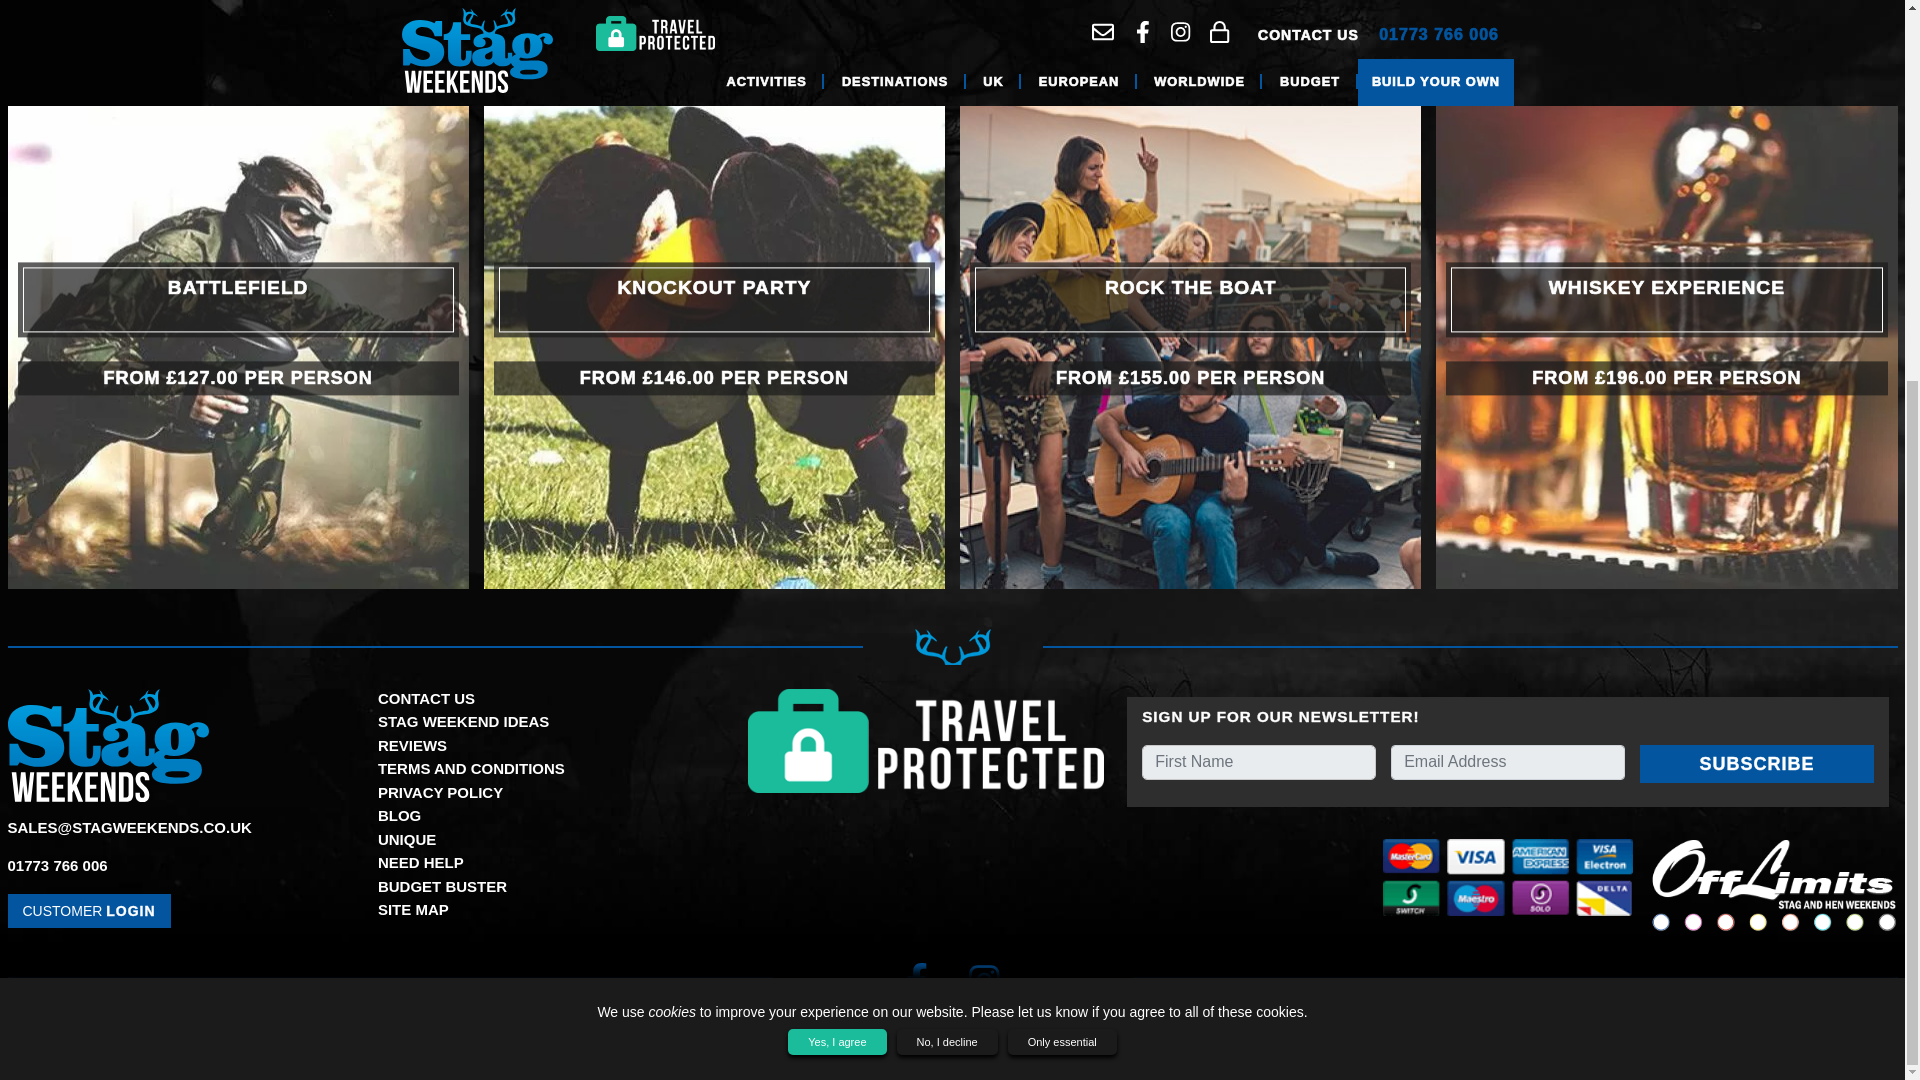 The image size is (1920, 1080). I want to click on NEED HELP, so click(421, 862).